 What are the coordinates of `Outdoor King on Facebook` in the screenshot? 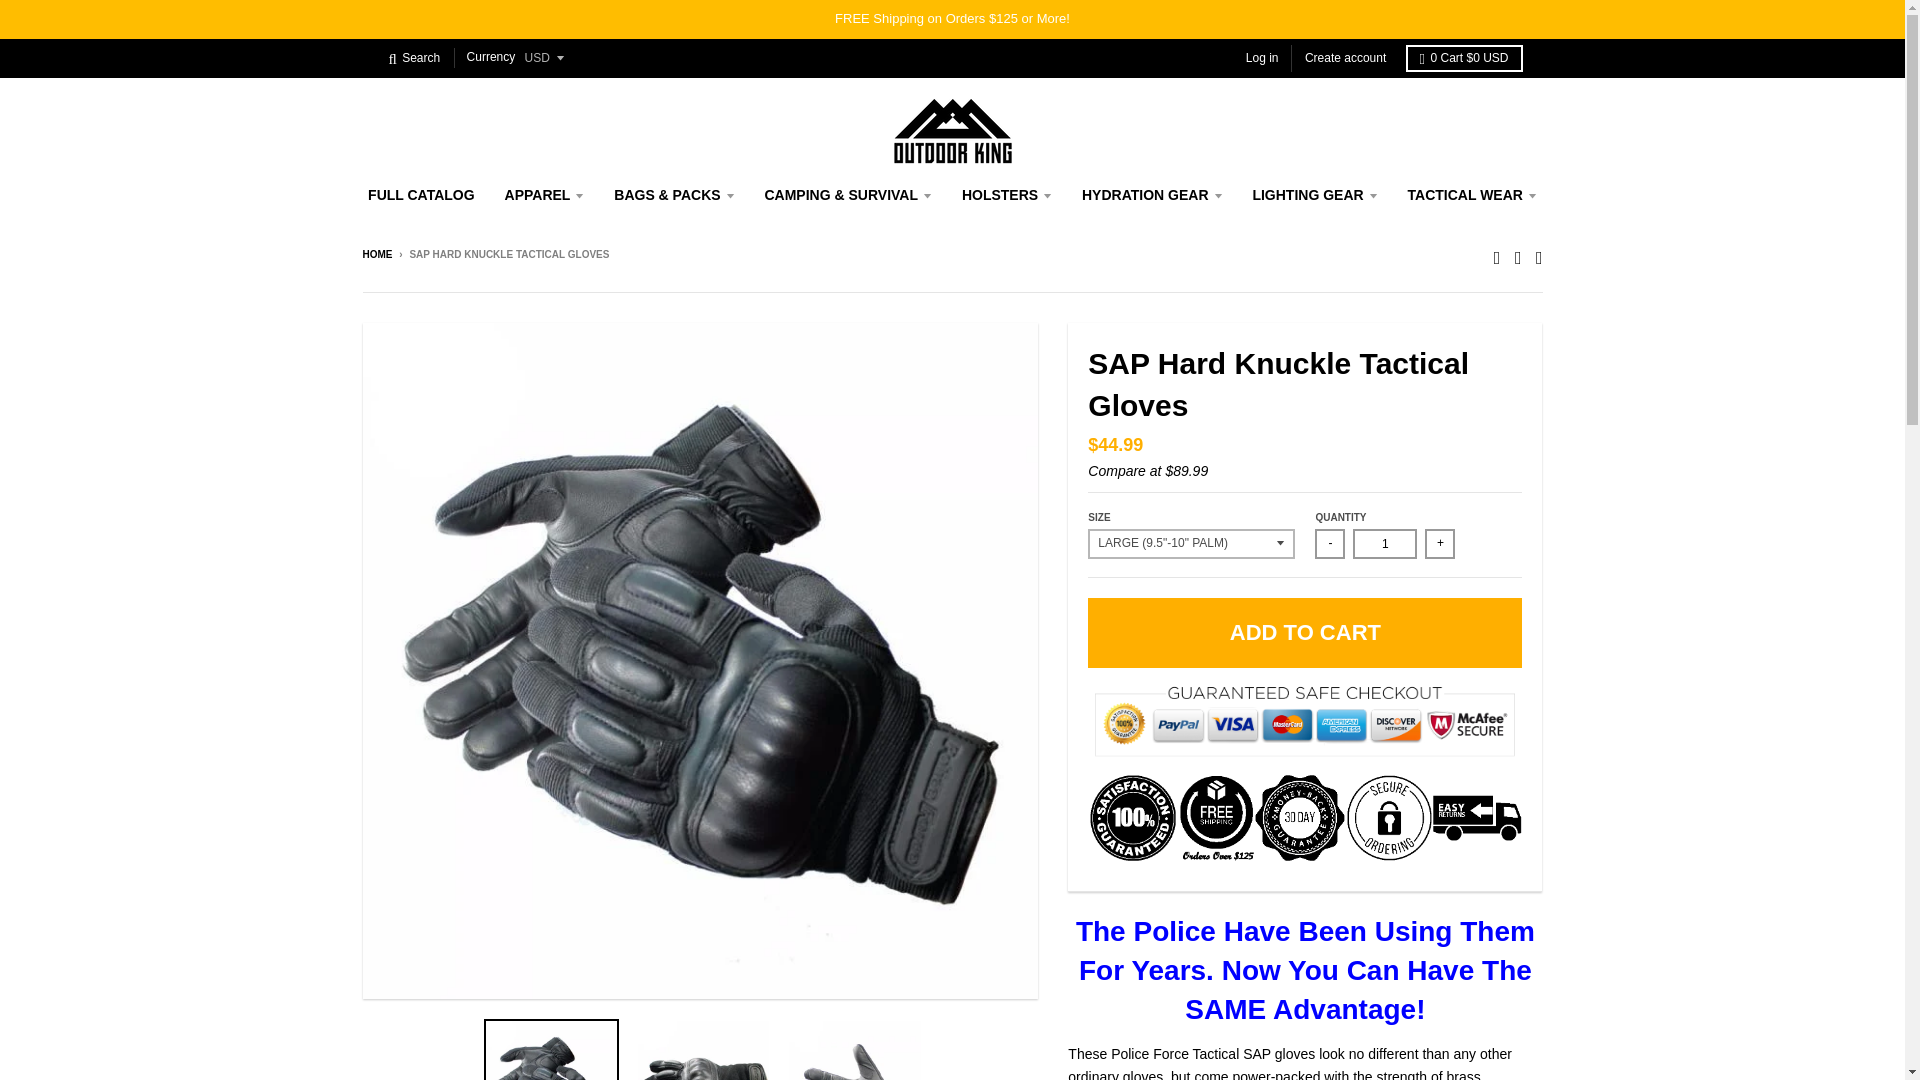 It's located at (1497, 256).